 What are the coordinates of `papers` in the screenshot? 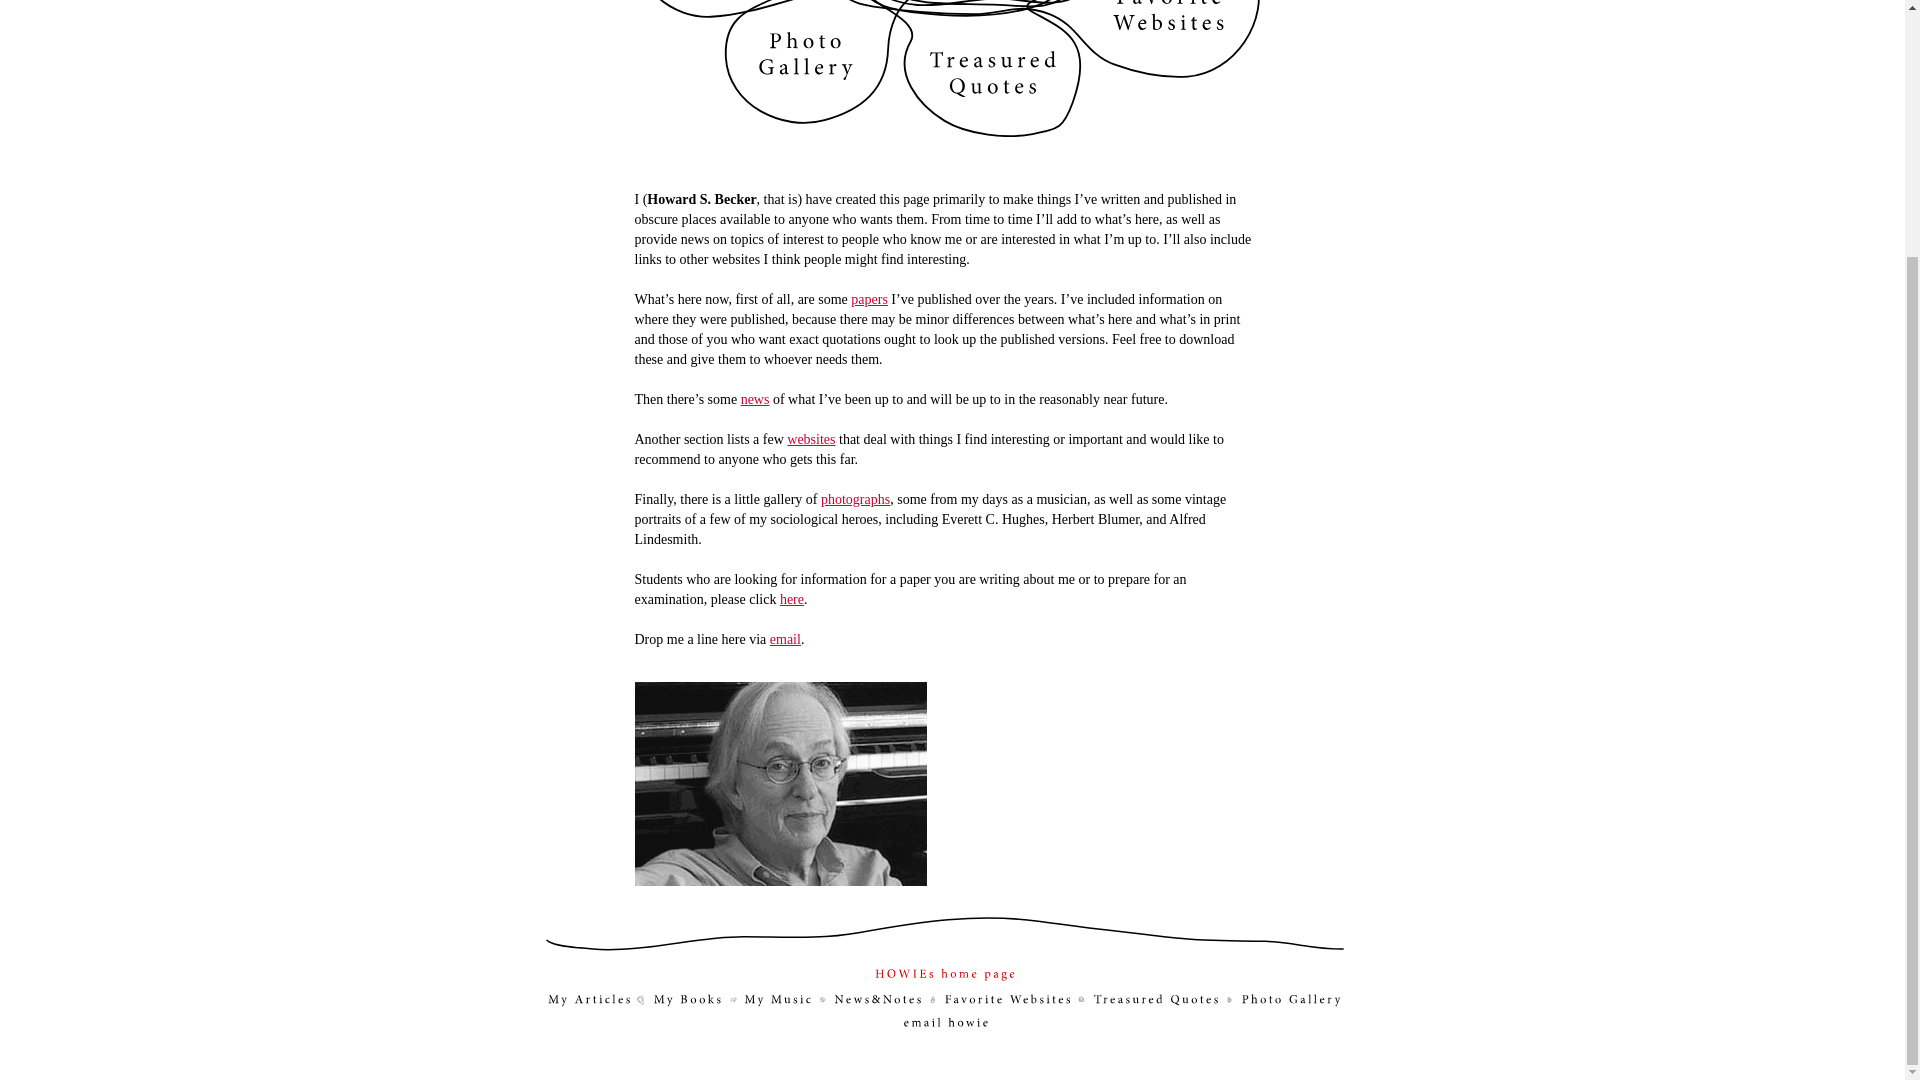 It's located at (868, 298).